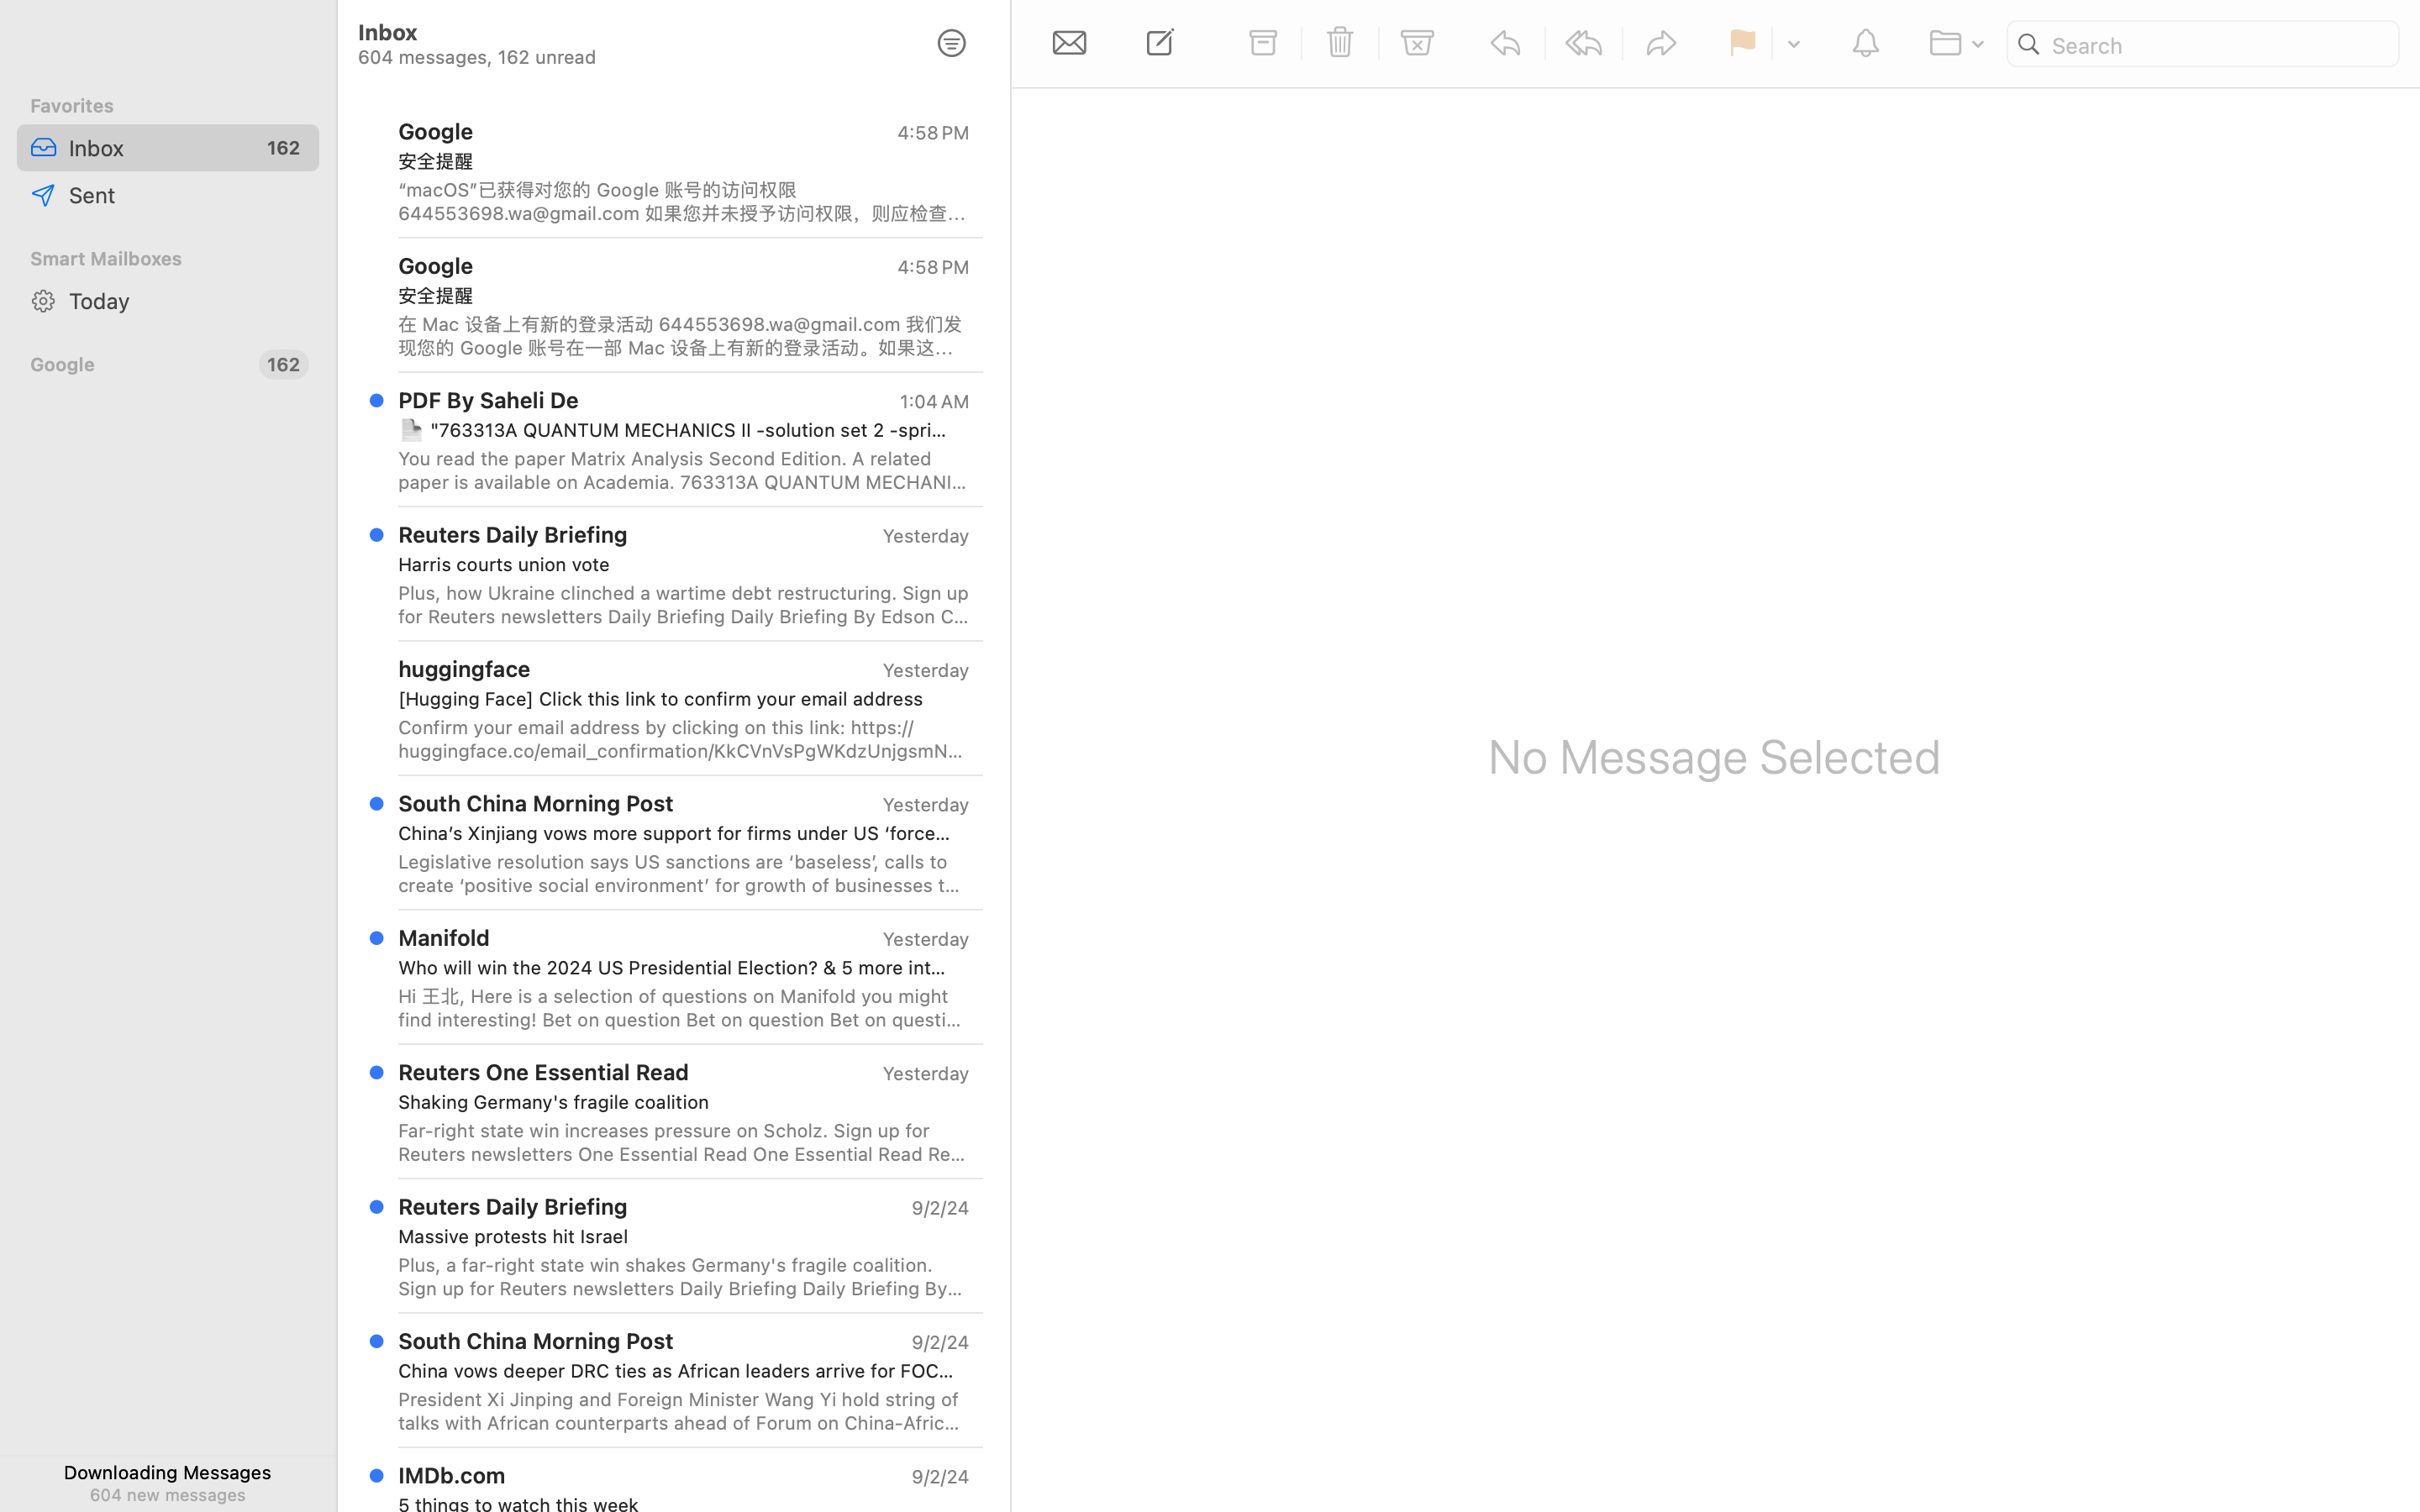  Describe the element at coordinates (168, 259) in the screenshot. I see `Smart Mailboxes` at that location.